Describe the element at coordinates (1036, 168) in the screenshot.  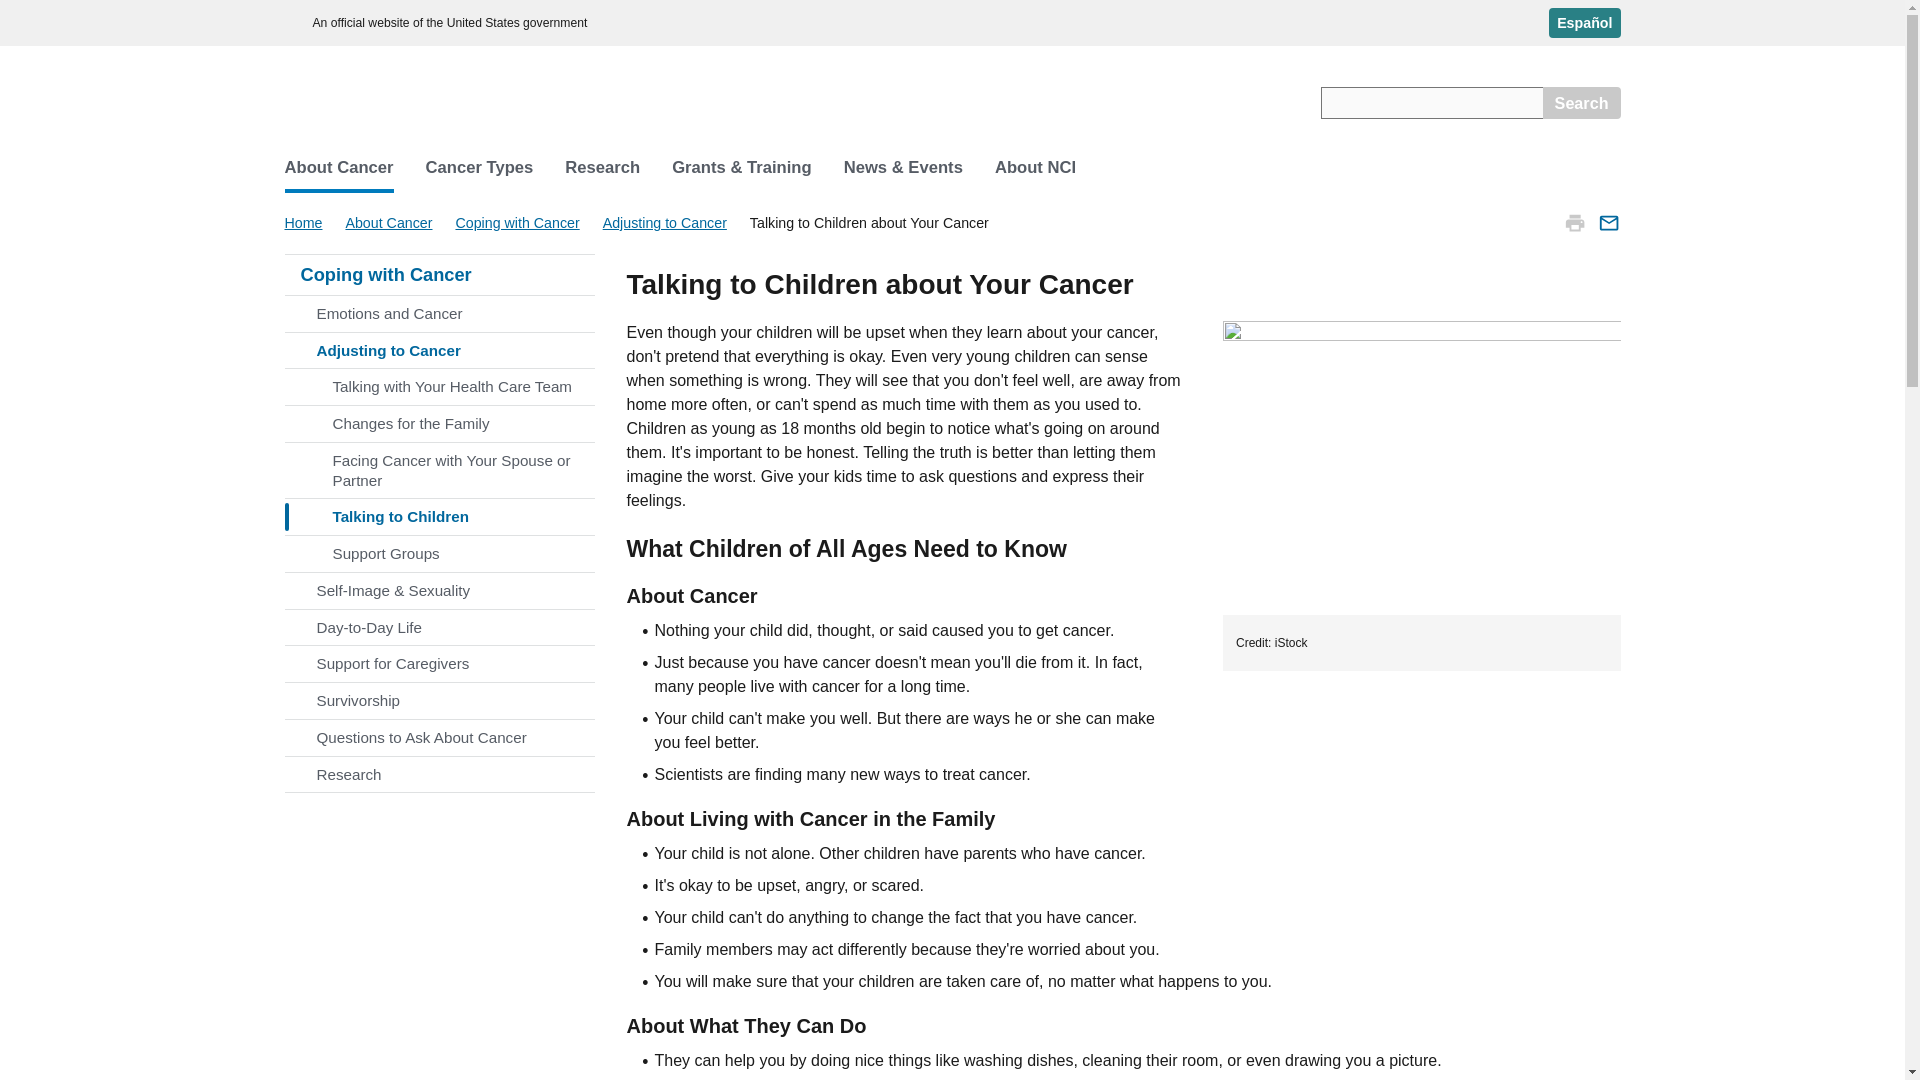
I see `About NCI` at that location.